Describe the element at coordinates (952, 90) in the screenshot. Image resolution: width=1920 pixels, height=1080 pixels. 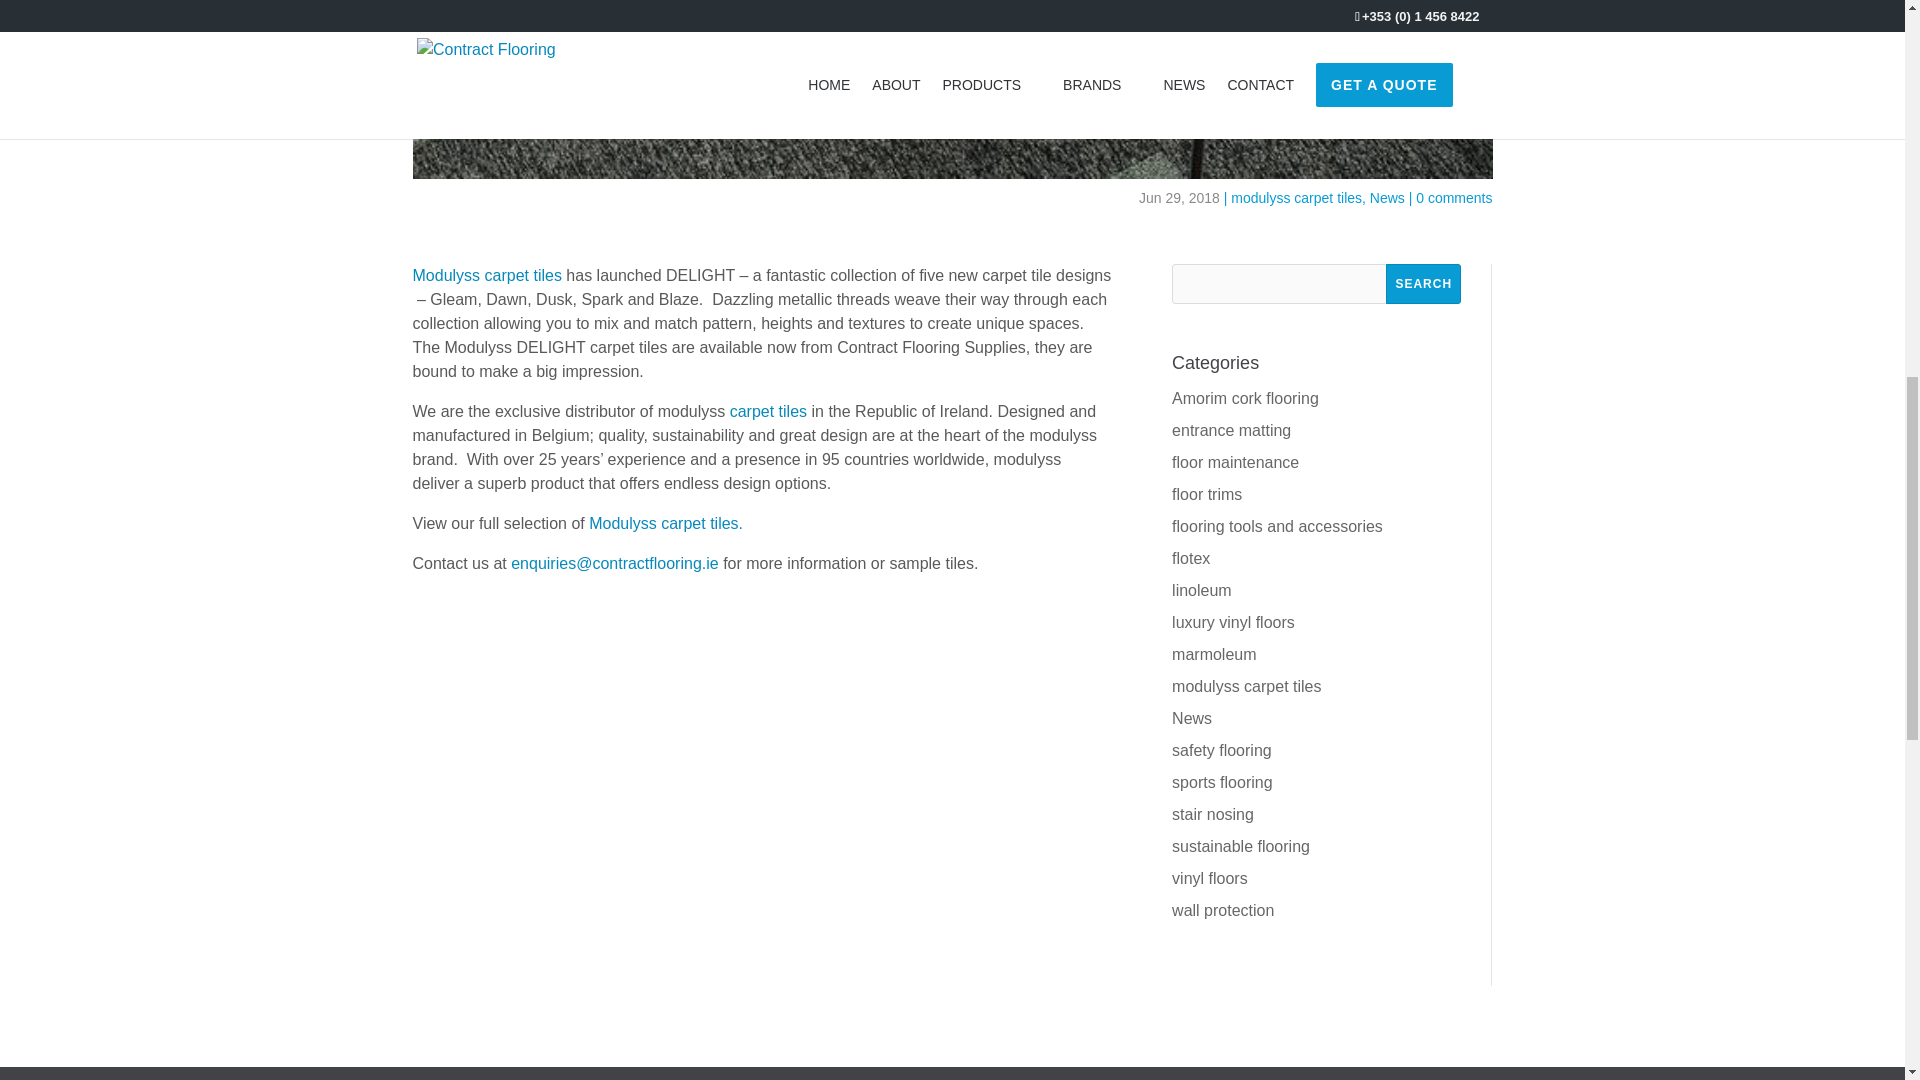
I see `sitting-room` at that location.